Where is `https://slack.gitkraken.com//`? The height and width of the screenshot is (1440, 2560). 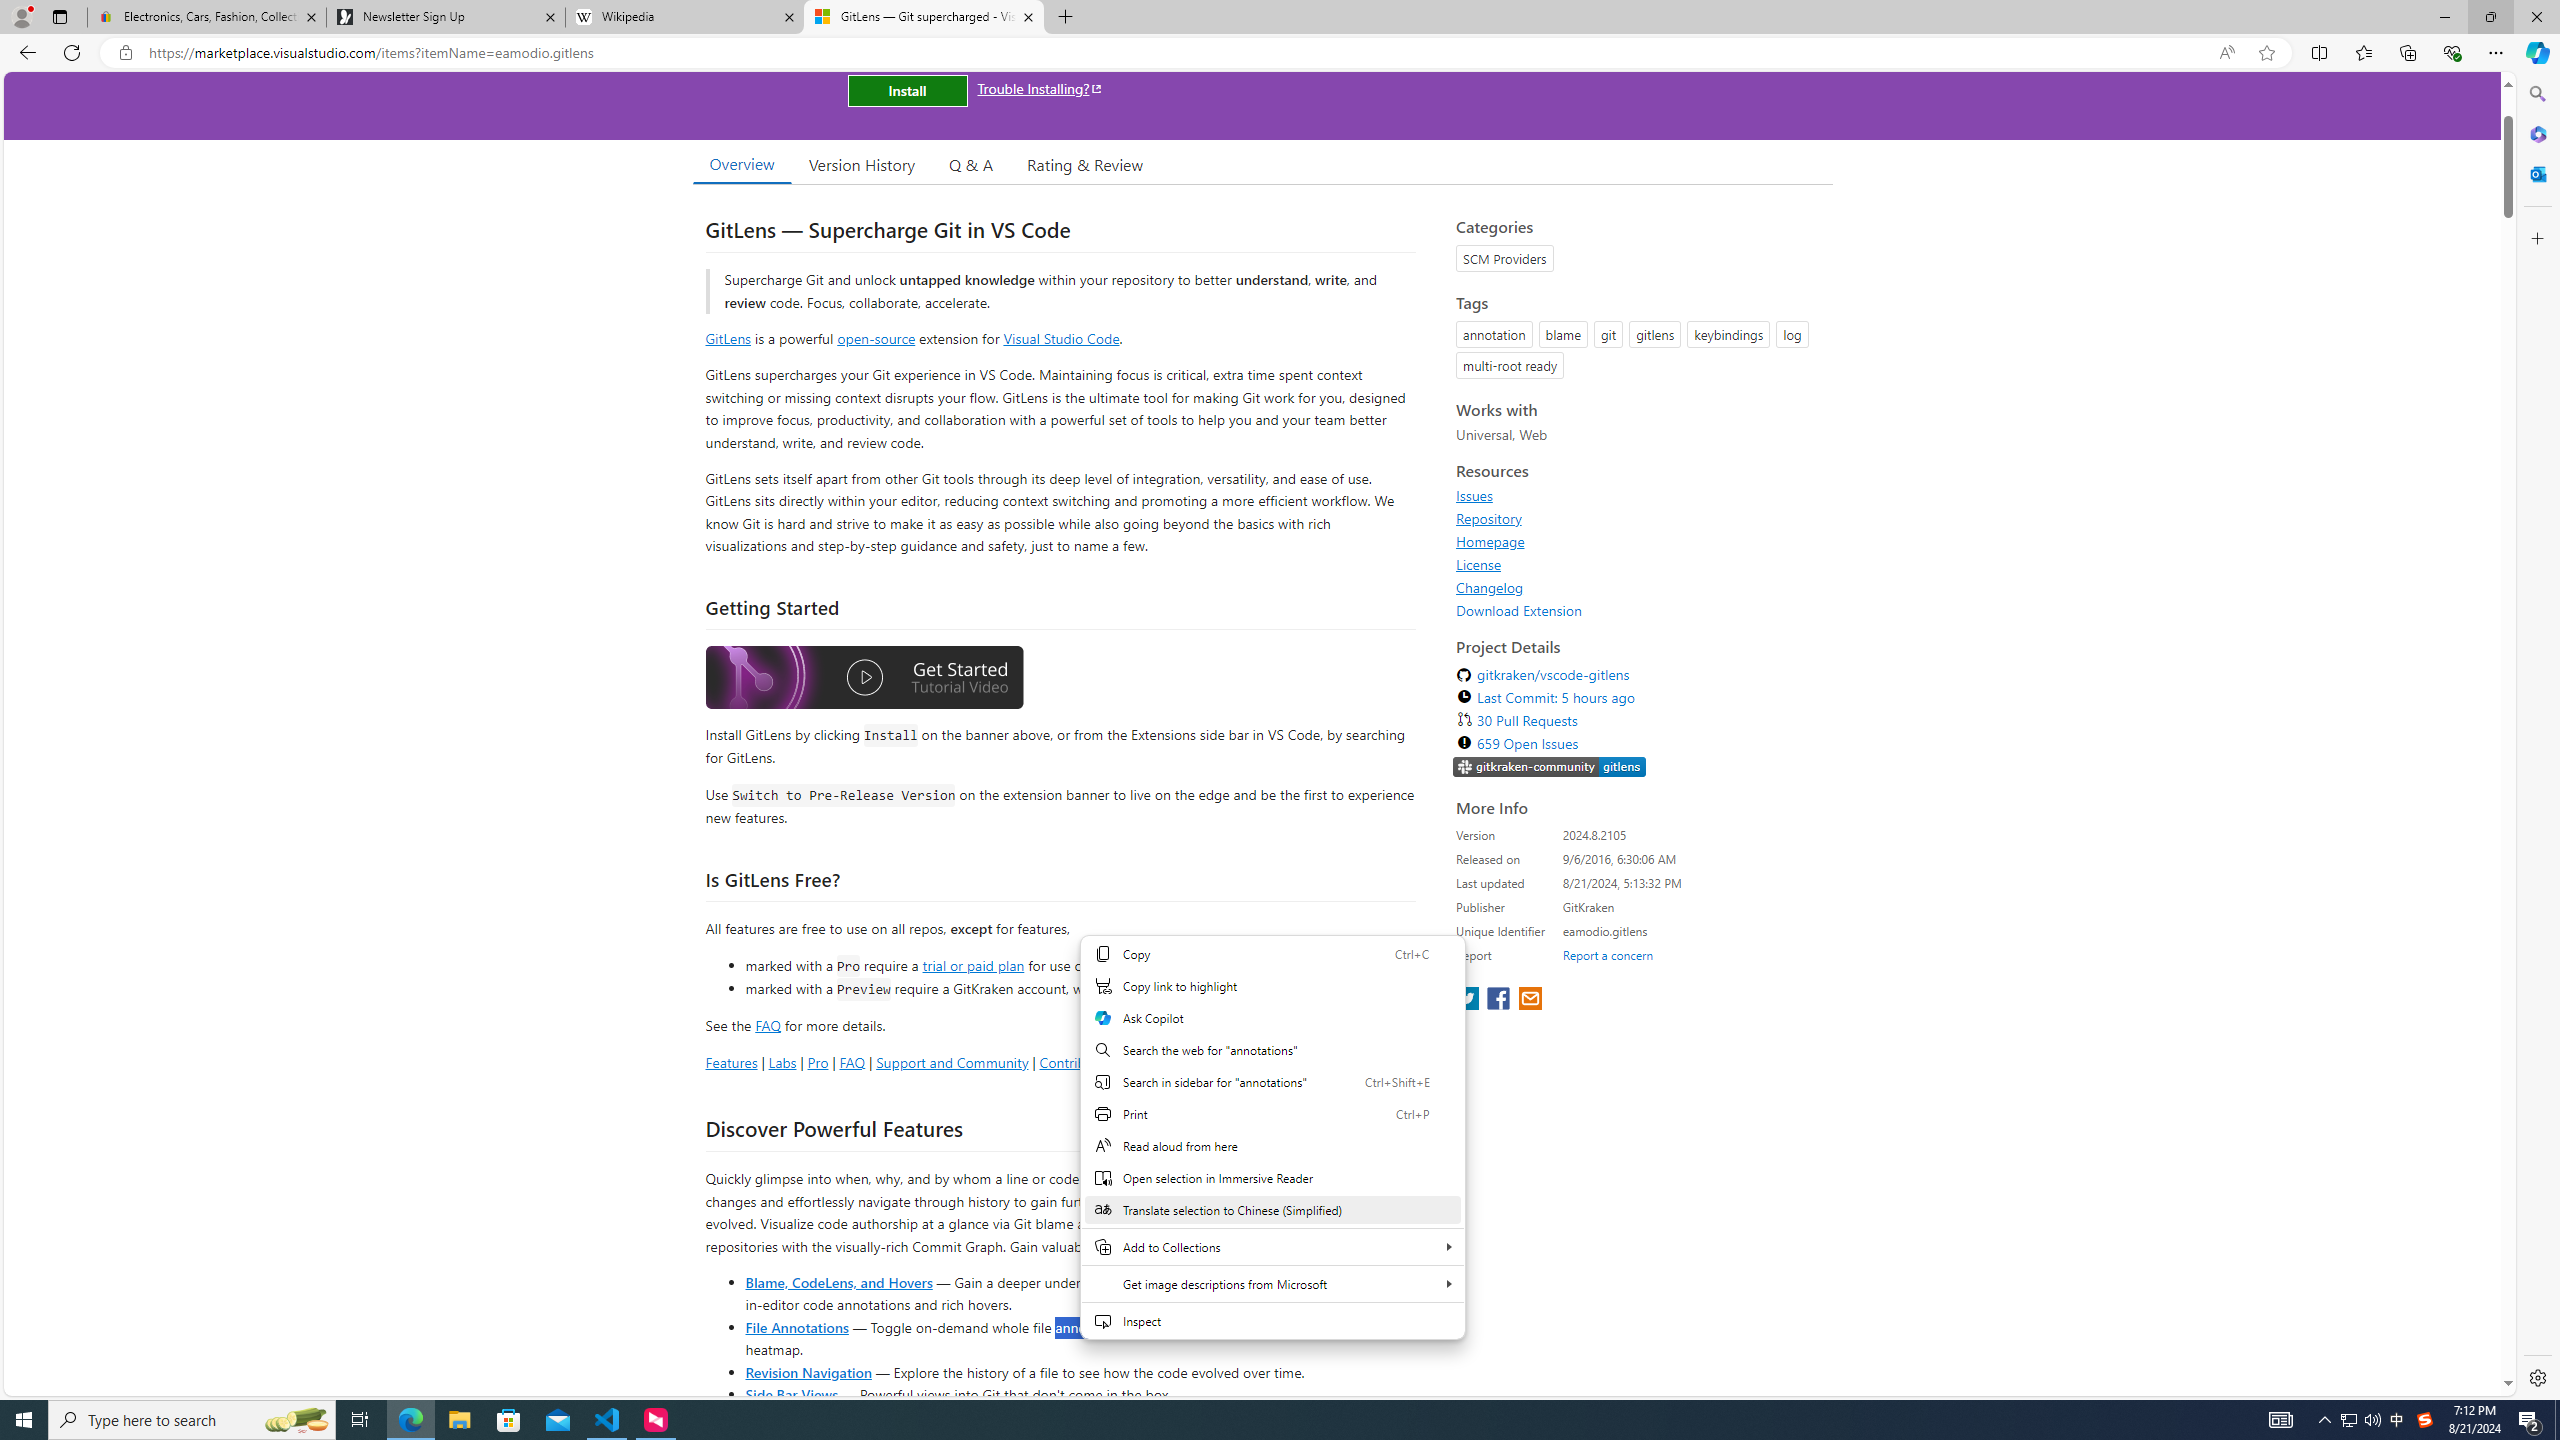 https://slack.gitkraken.com// is located at coordinates (1550, 767).